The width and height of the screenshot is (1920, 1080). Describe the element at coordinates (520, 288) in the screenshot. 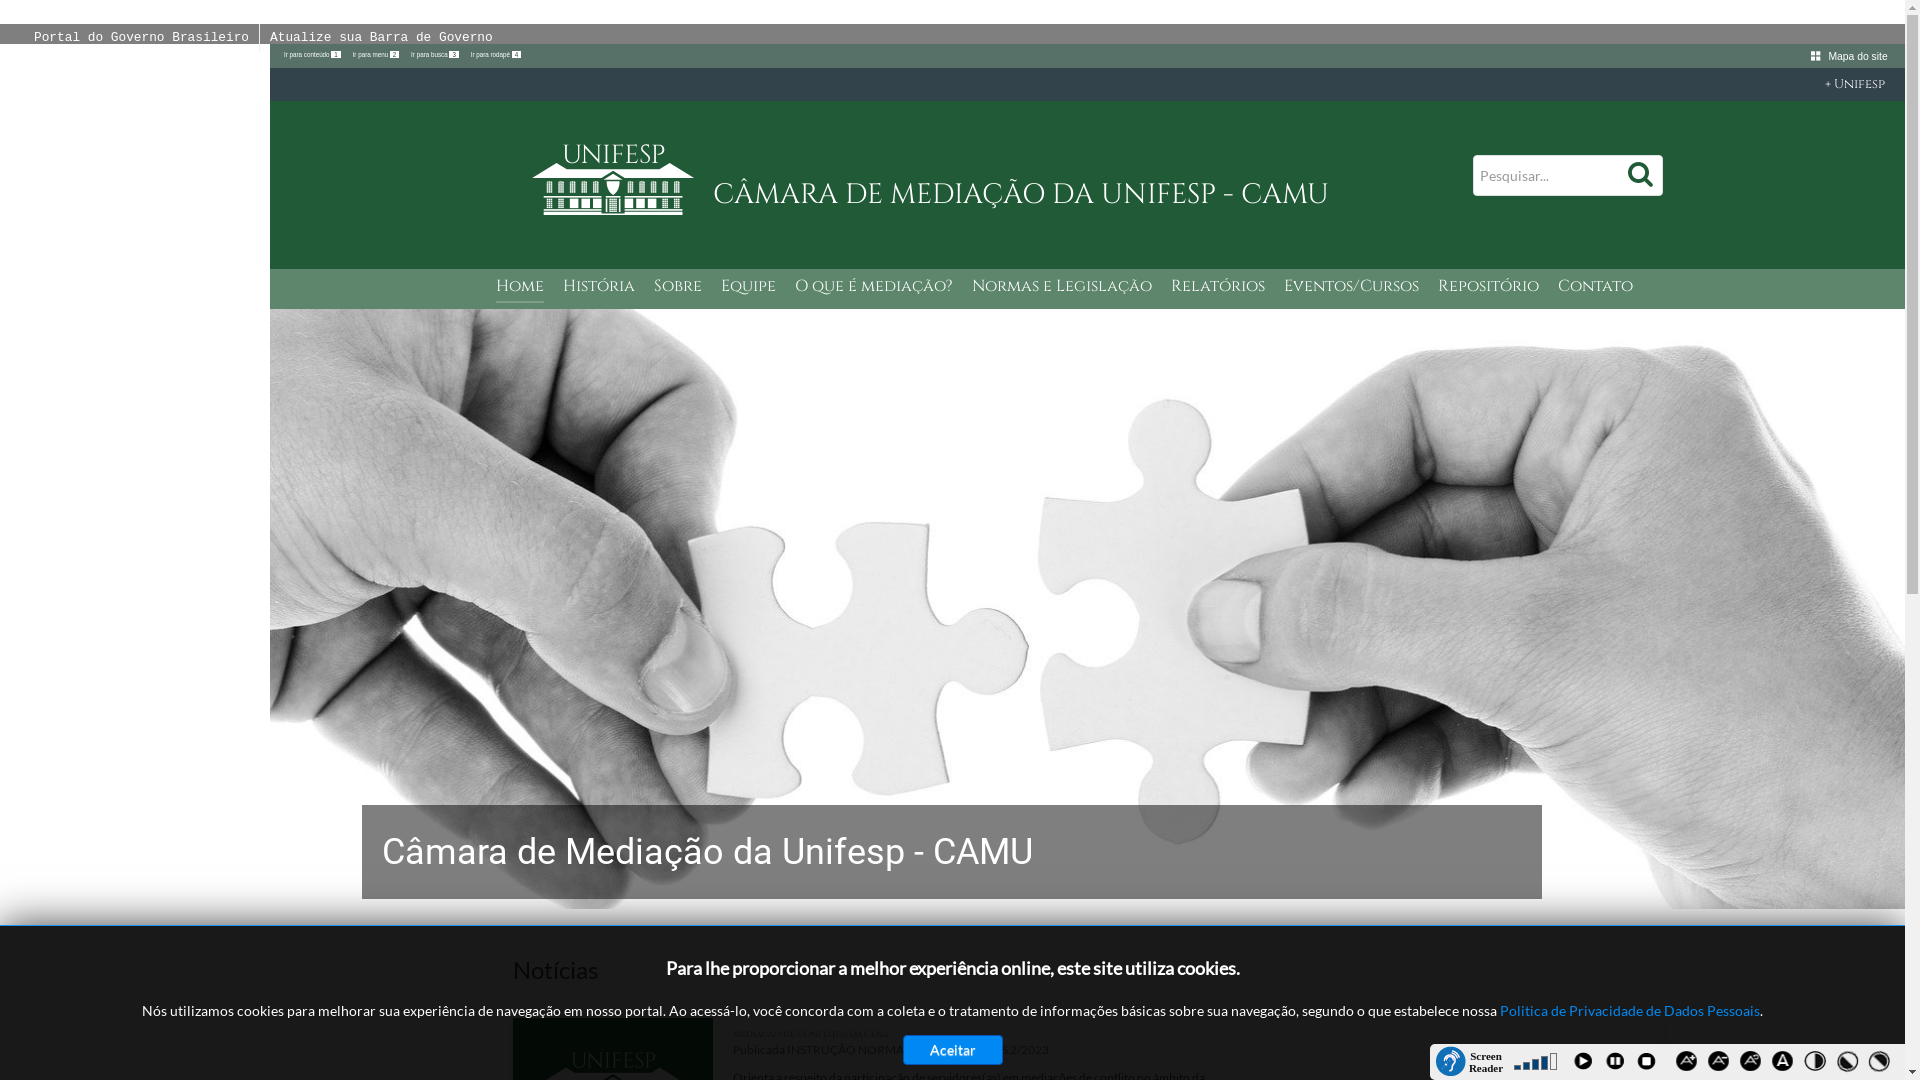

I see `Home` at that location.